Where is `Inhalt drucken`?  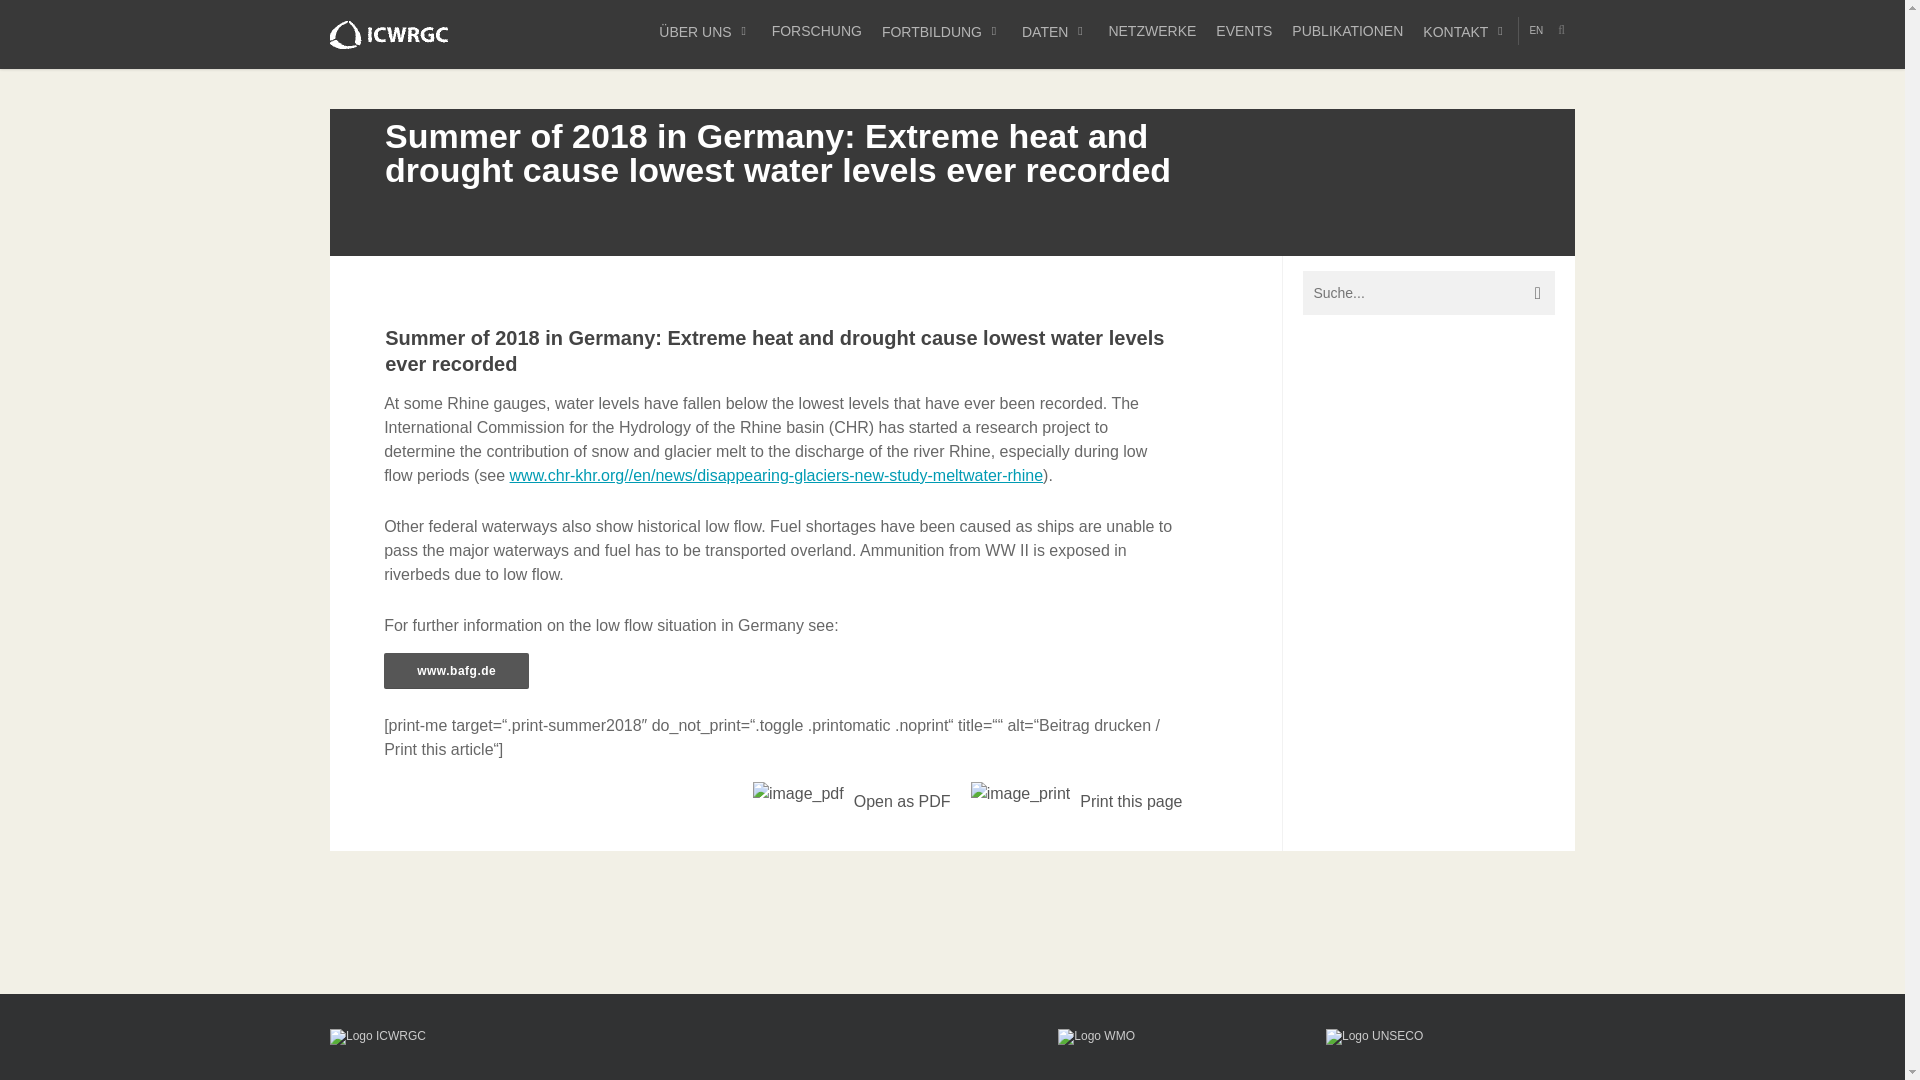 Inhalt drucken is located at coordinates (1020, 794).